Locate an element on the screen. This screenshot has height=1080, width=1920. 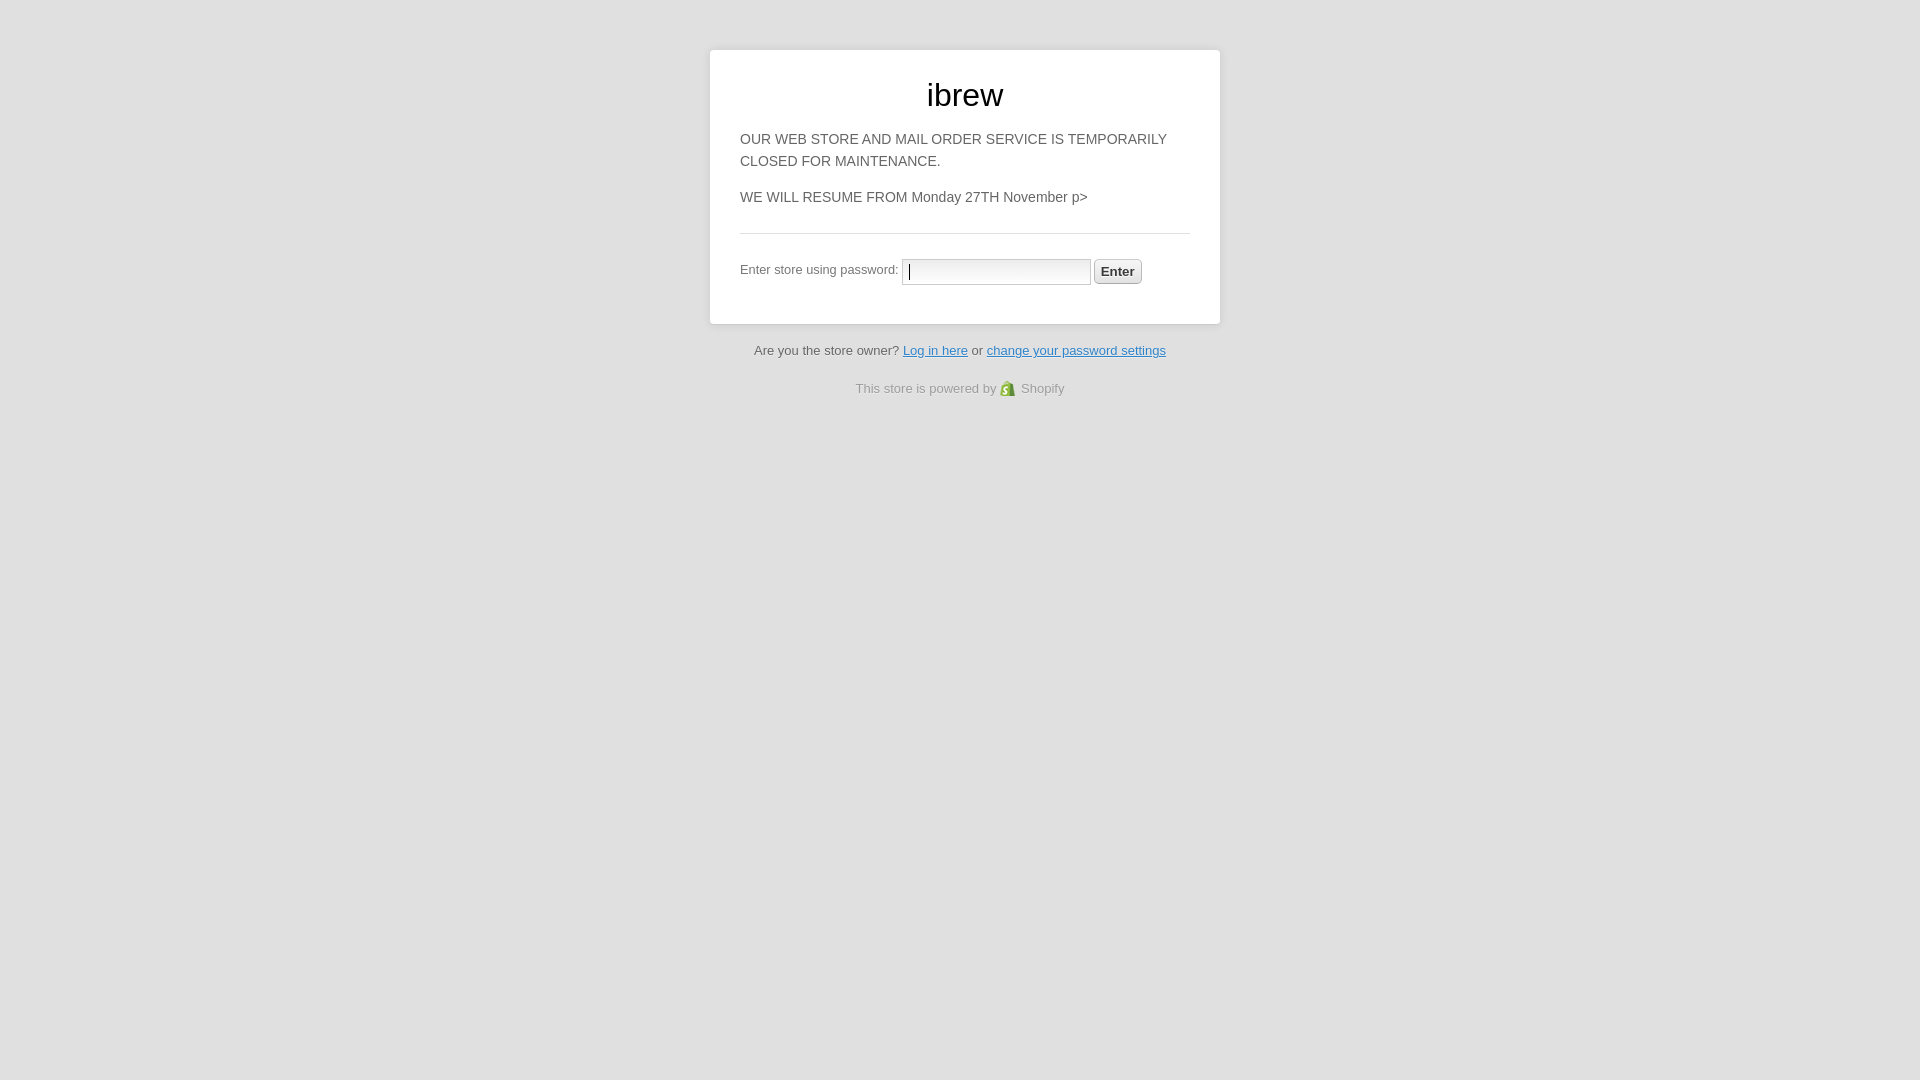
Log in here is located at coordinates (936, 350).